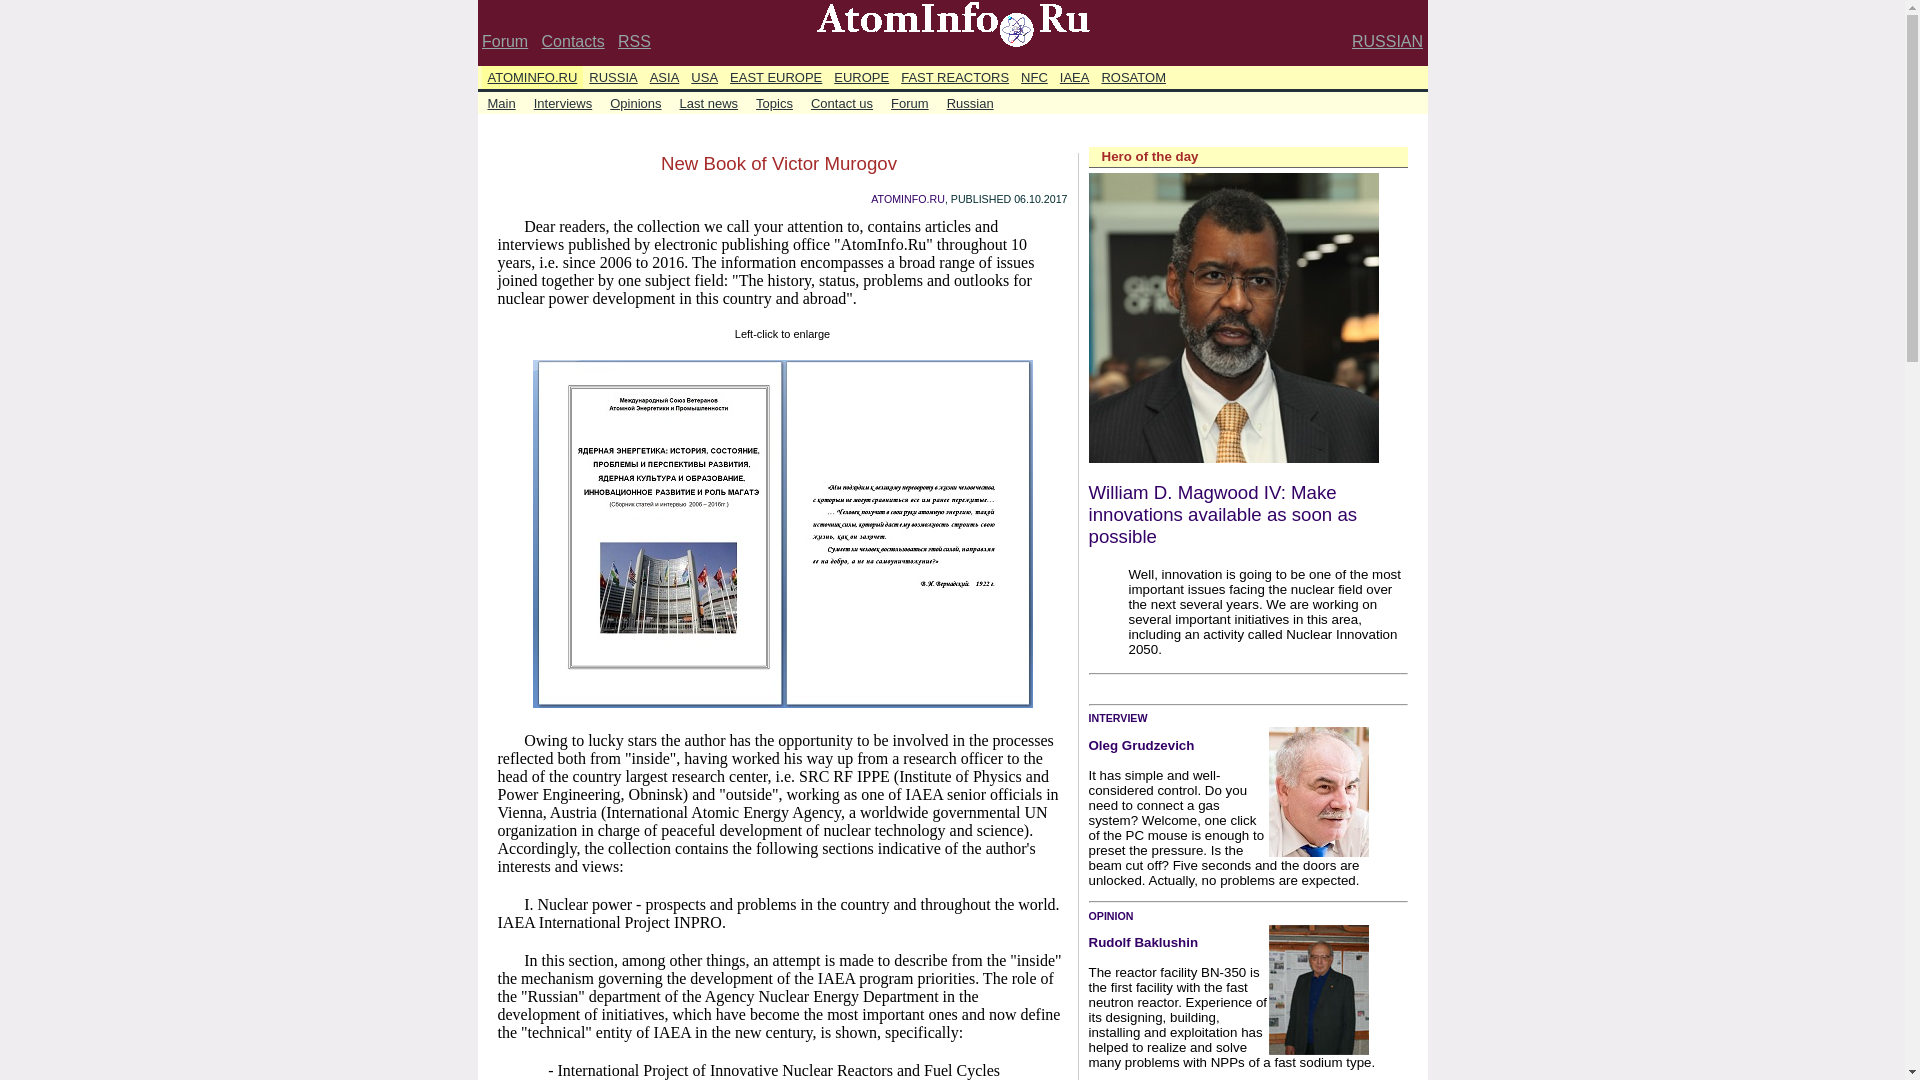  Describe the element at coordinates (708, 102) in the screenshot. I see `Last news` at that location.